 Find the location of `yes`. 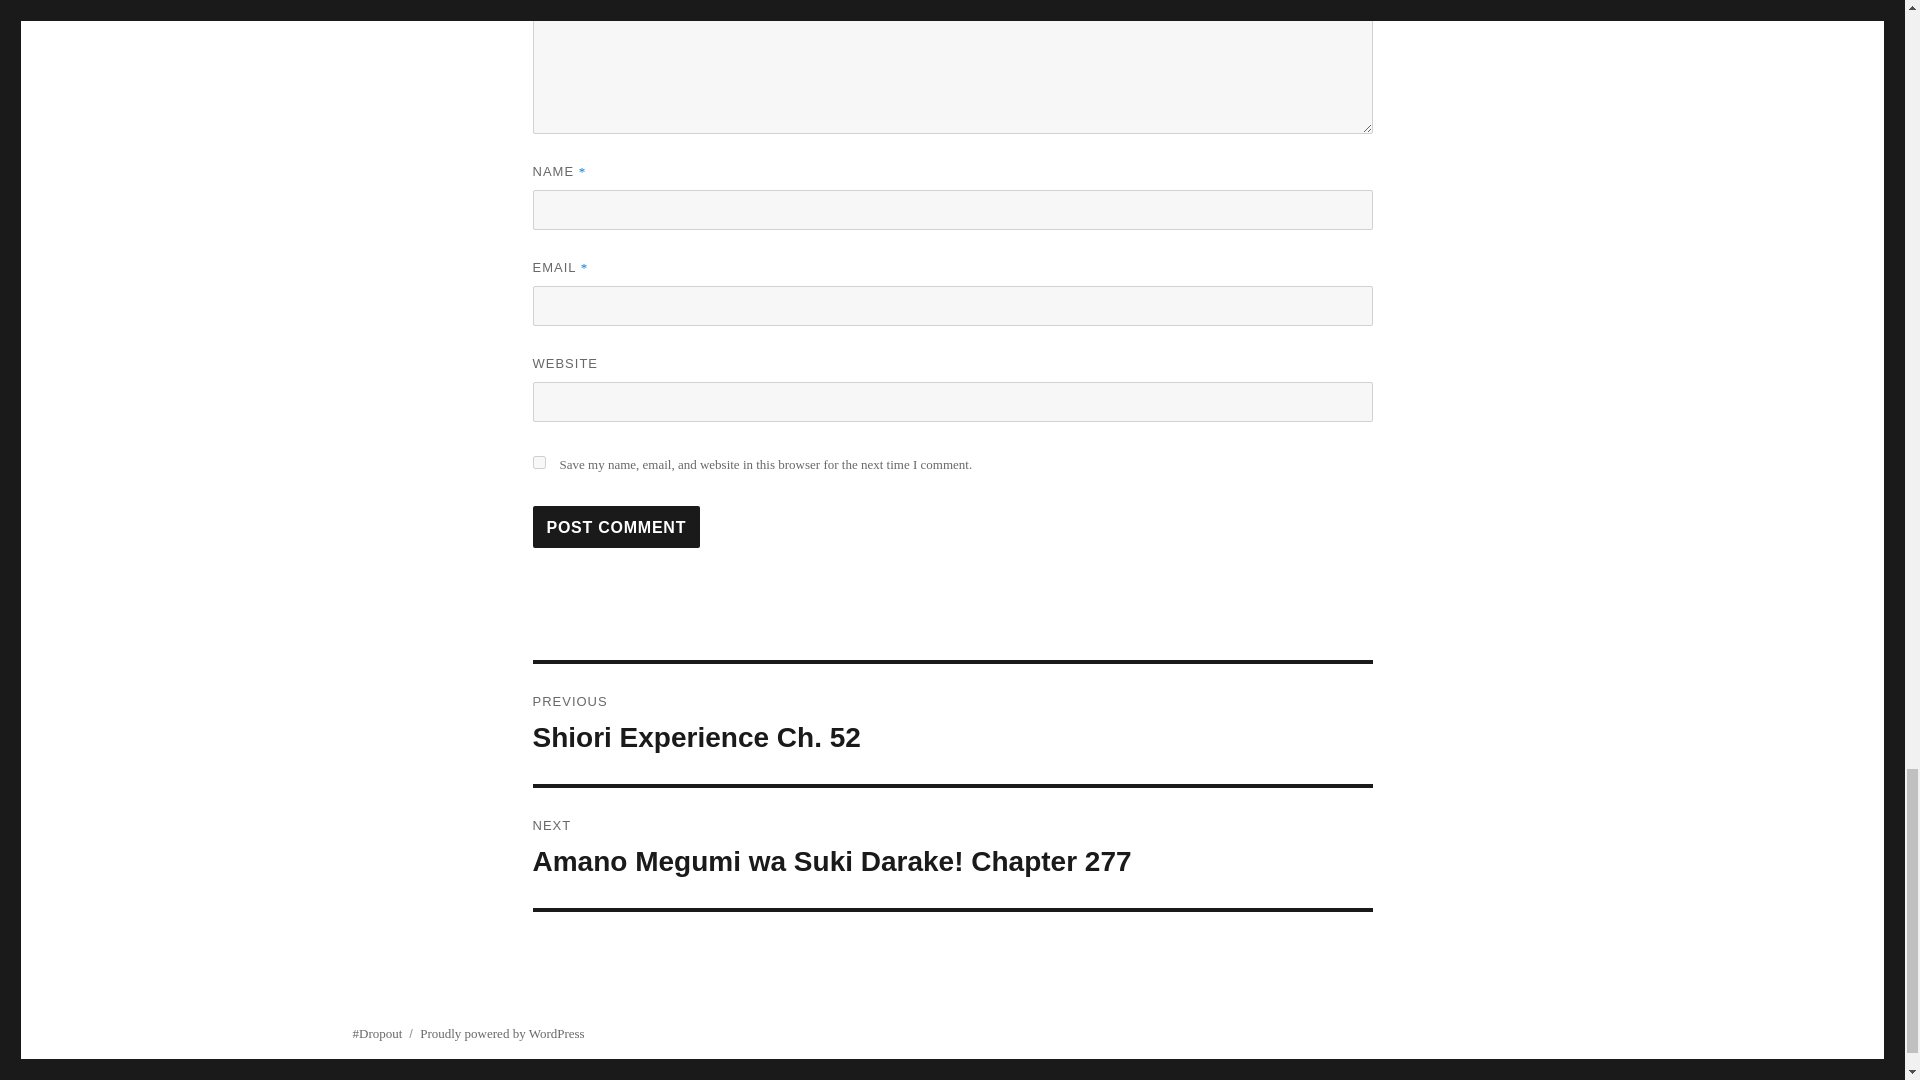

yes is located at coordinates (538, 462).